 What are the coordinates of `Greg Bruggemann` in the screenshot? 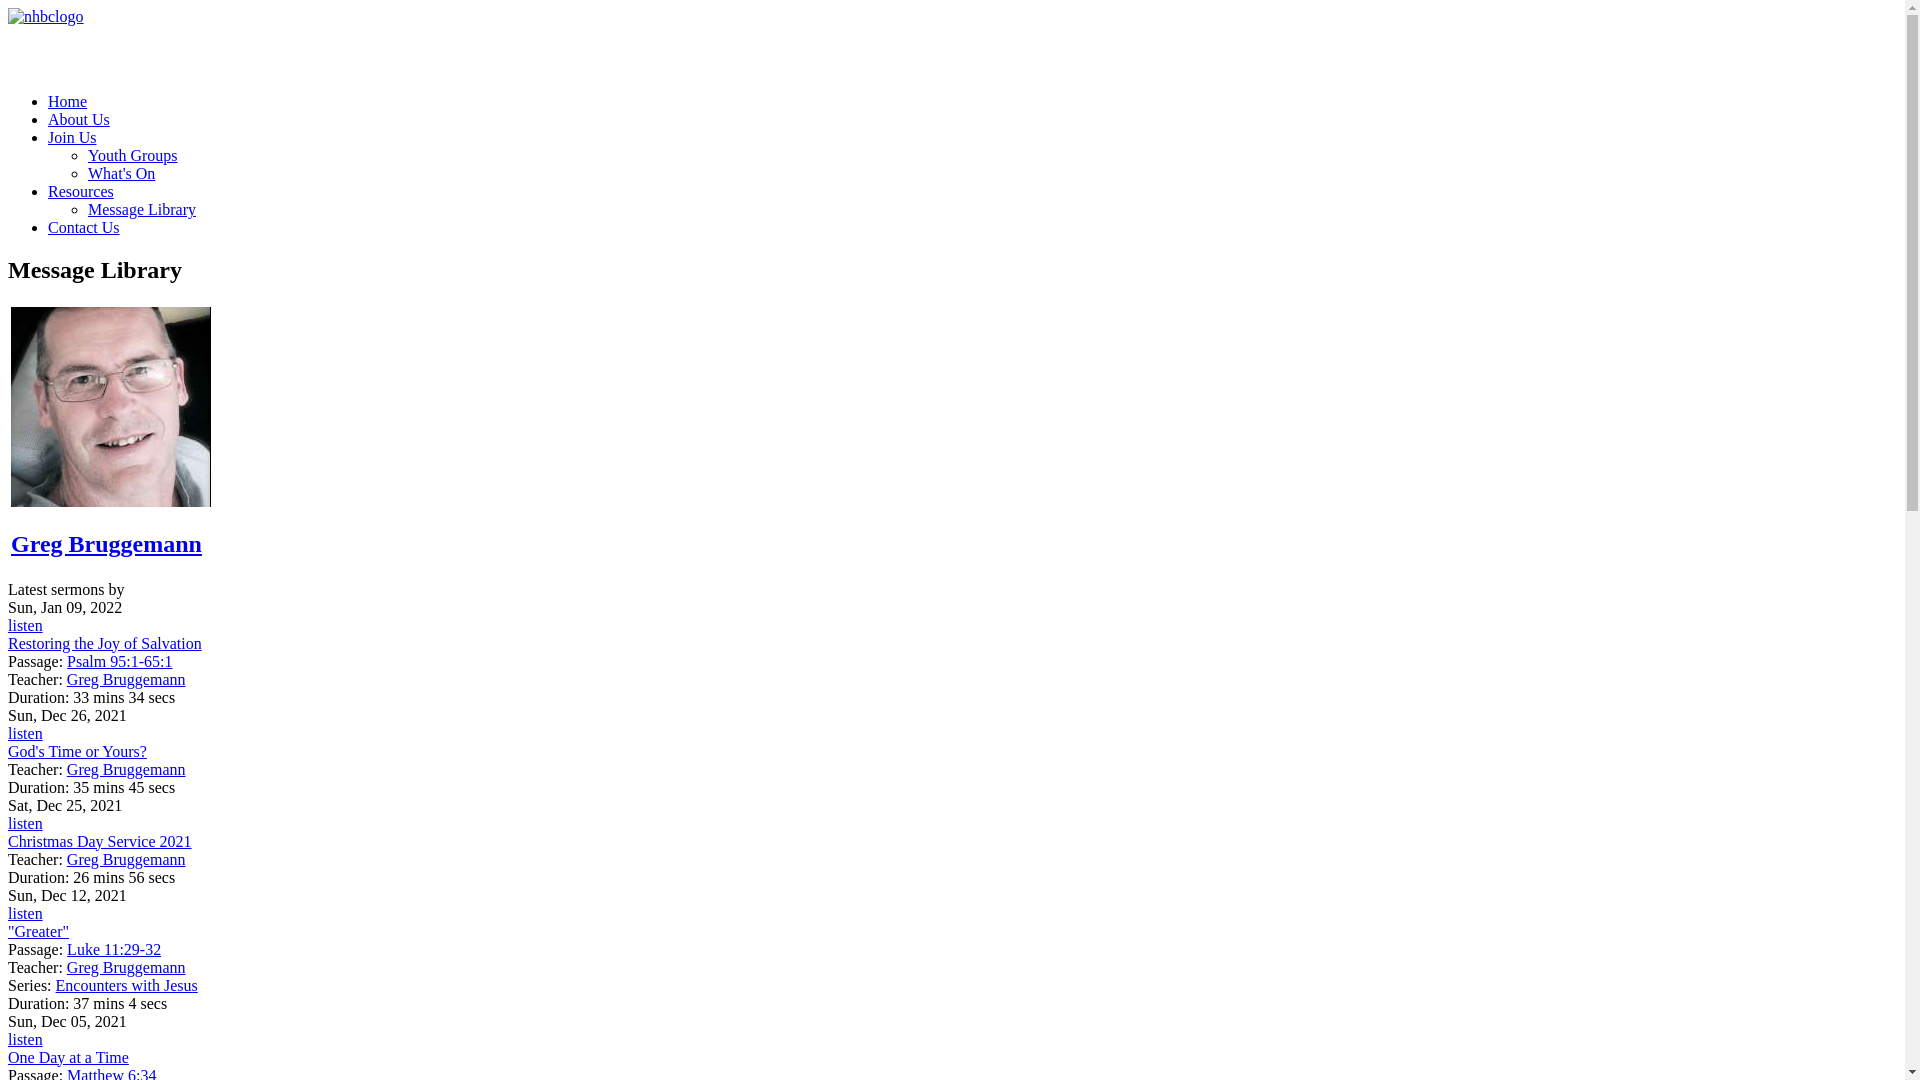 It's located at (126, 770).